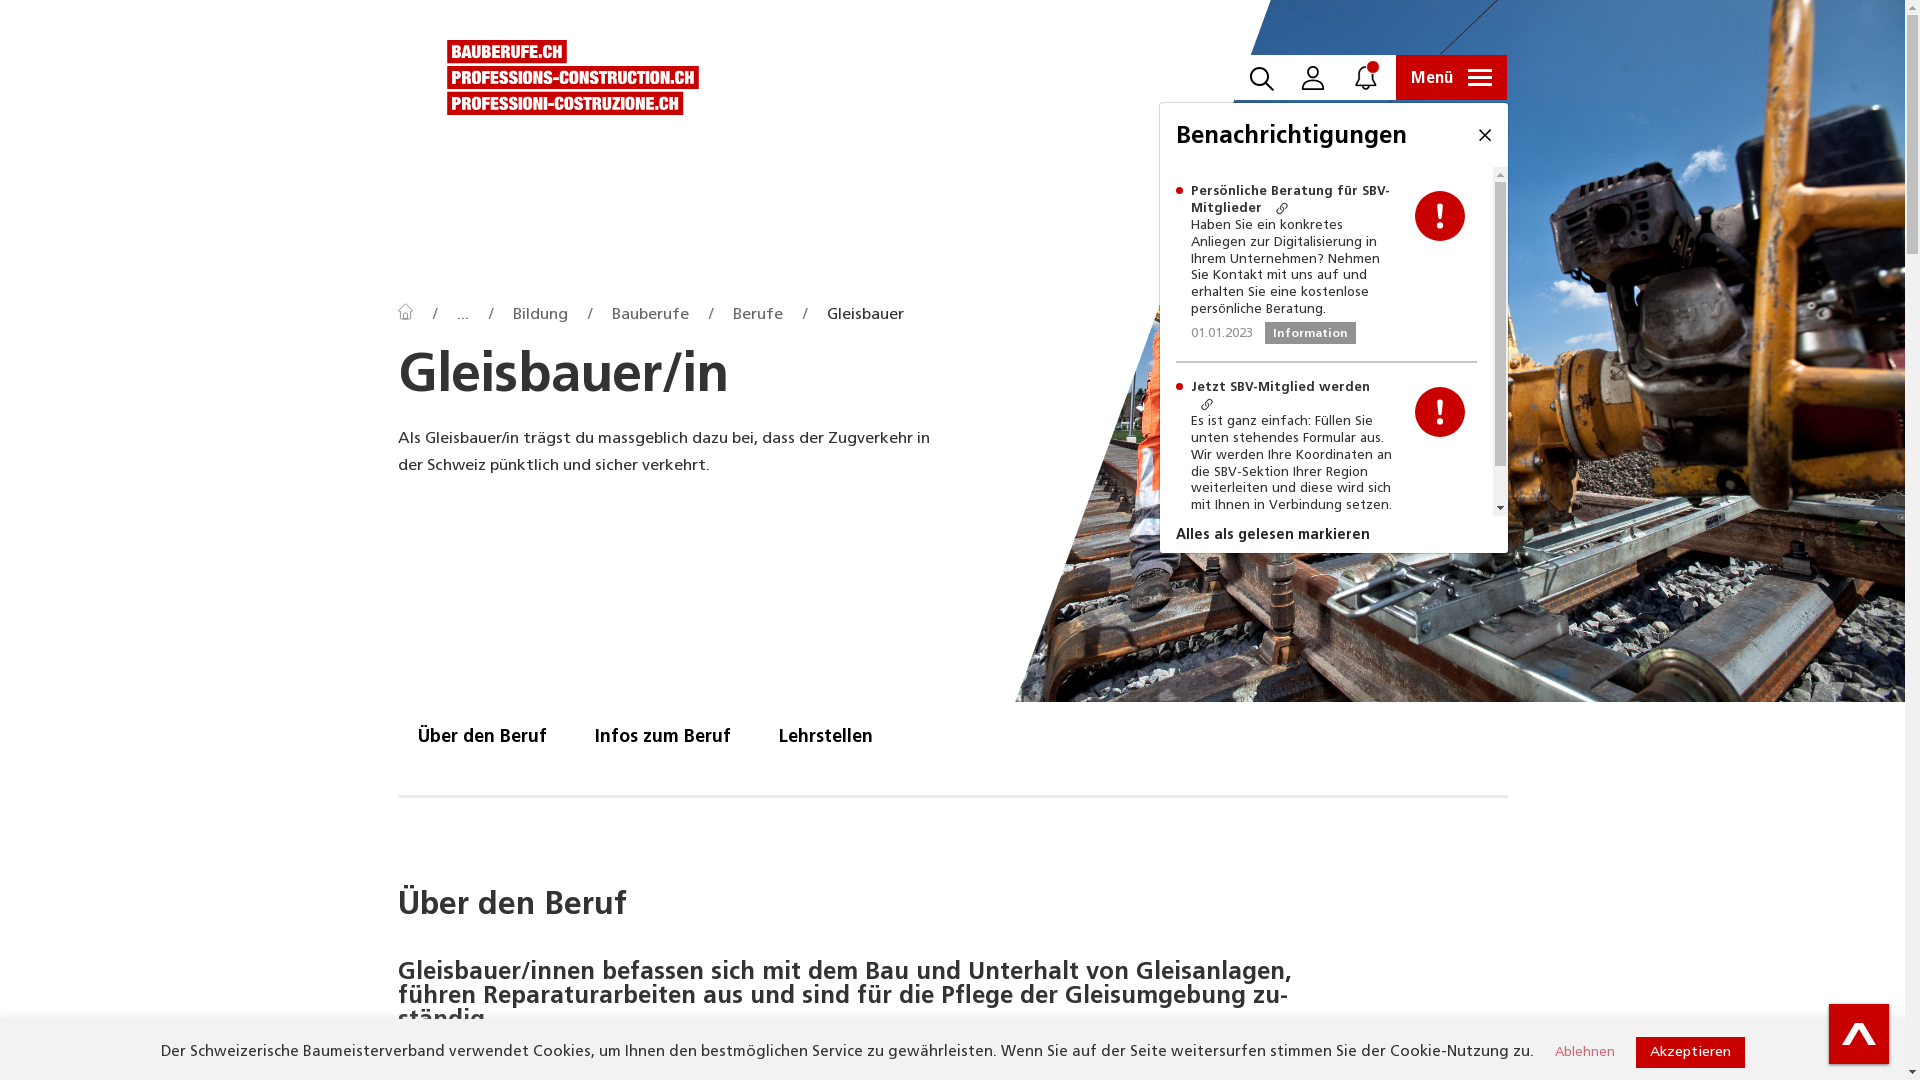  I want to click on Ablehnen, so click(1584, 1052).